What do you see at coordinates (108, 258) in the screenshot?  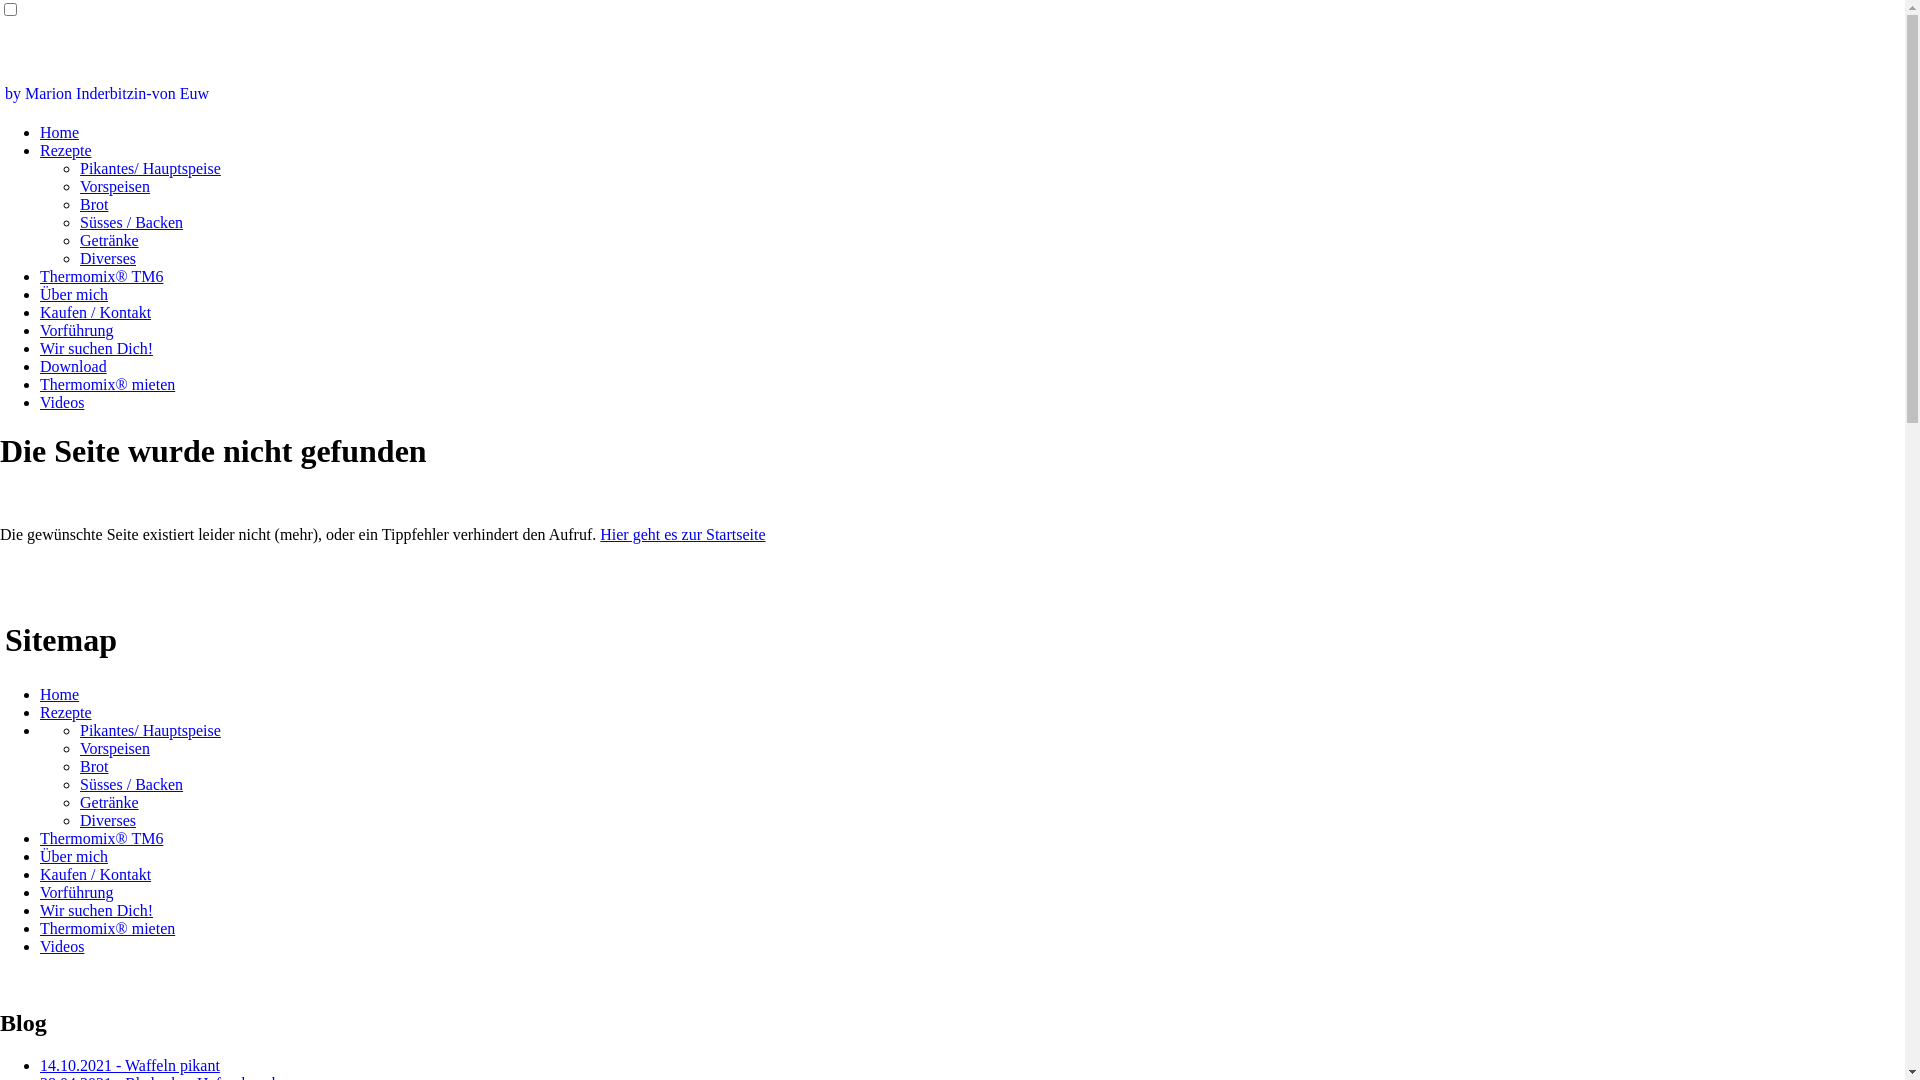 I see `Diverses` at bounding box center [108, 258].